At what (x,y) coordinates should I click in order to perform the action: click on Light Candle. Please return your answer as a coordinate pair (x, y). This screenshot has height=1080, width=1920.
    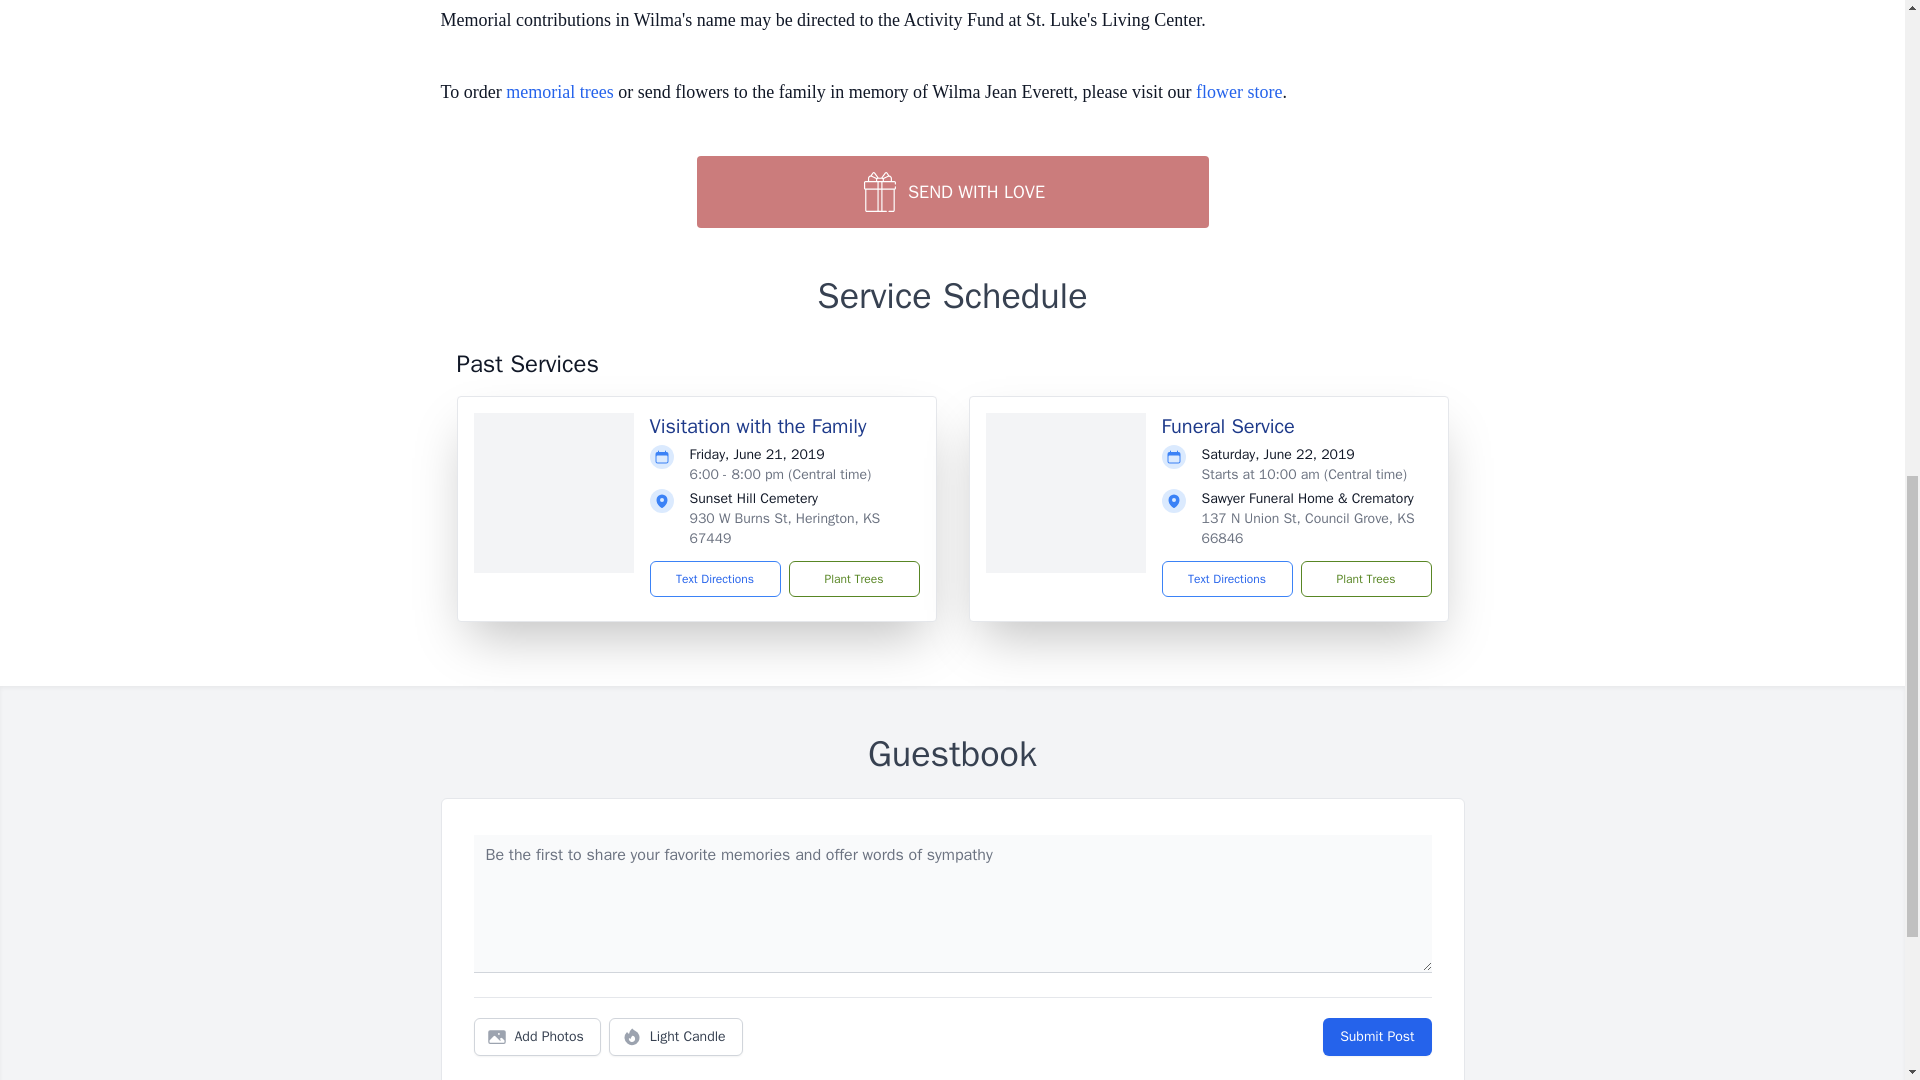
    Looking at the image, I should click on (676, 1037).